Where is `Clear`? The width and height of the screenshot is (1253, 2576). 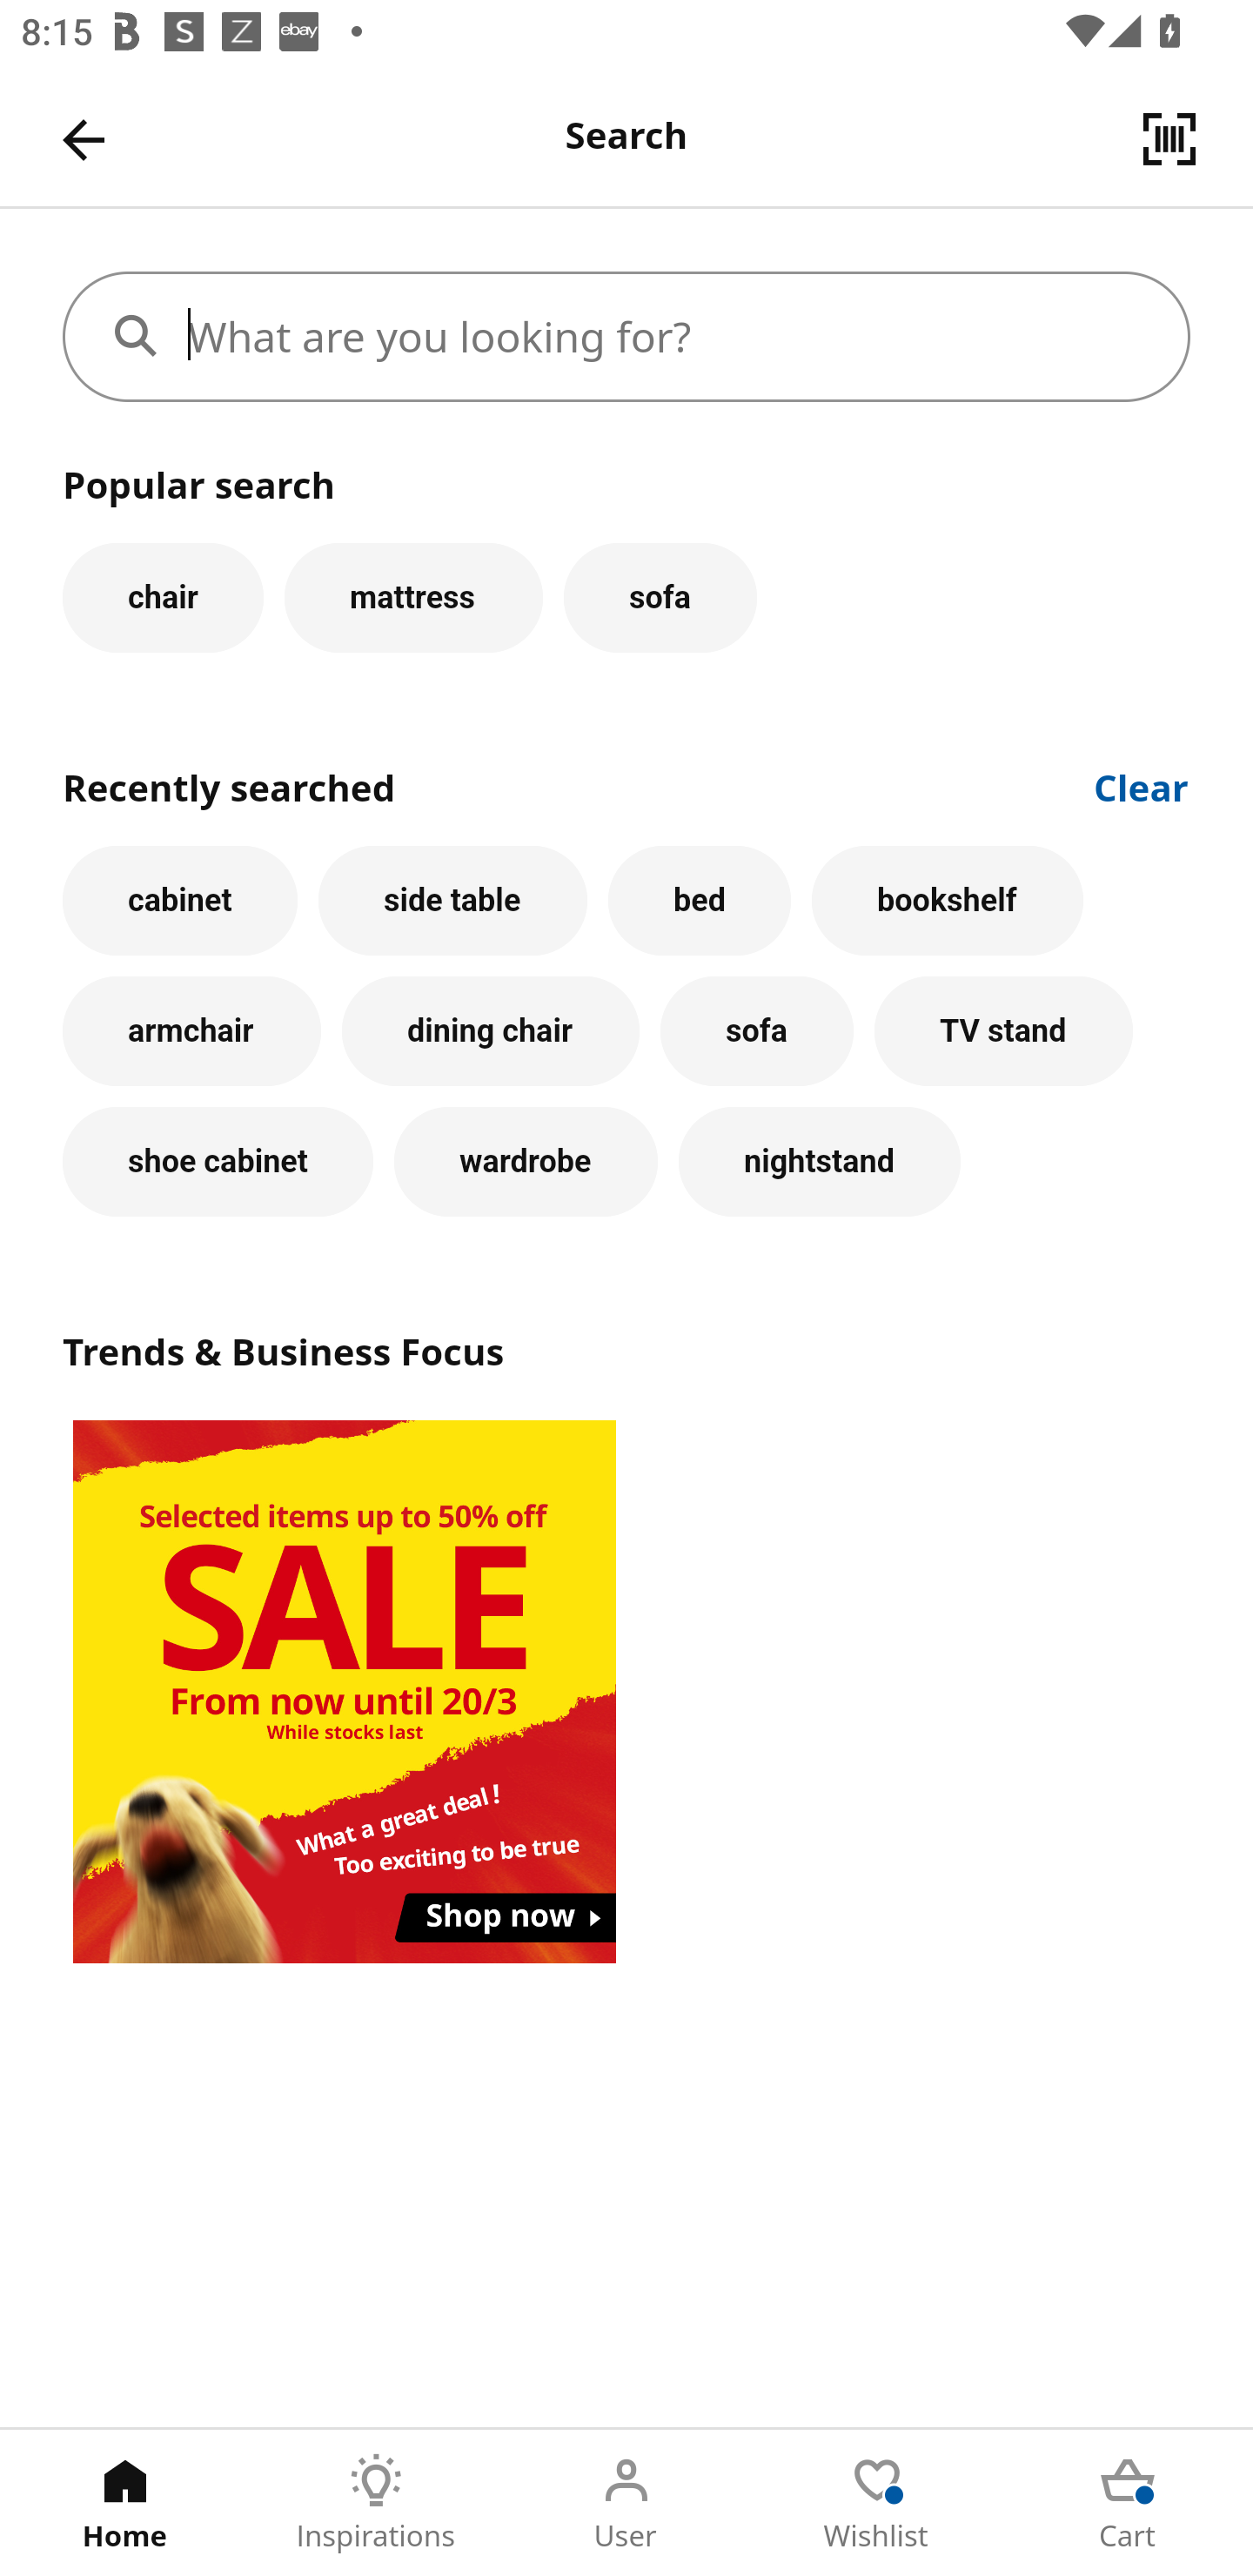 Clear is located at coordinates (1142, 785).